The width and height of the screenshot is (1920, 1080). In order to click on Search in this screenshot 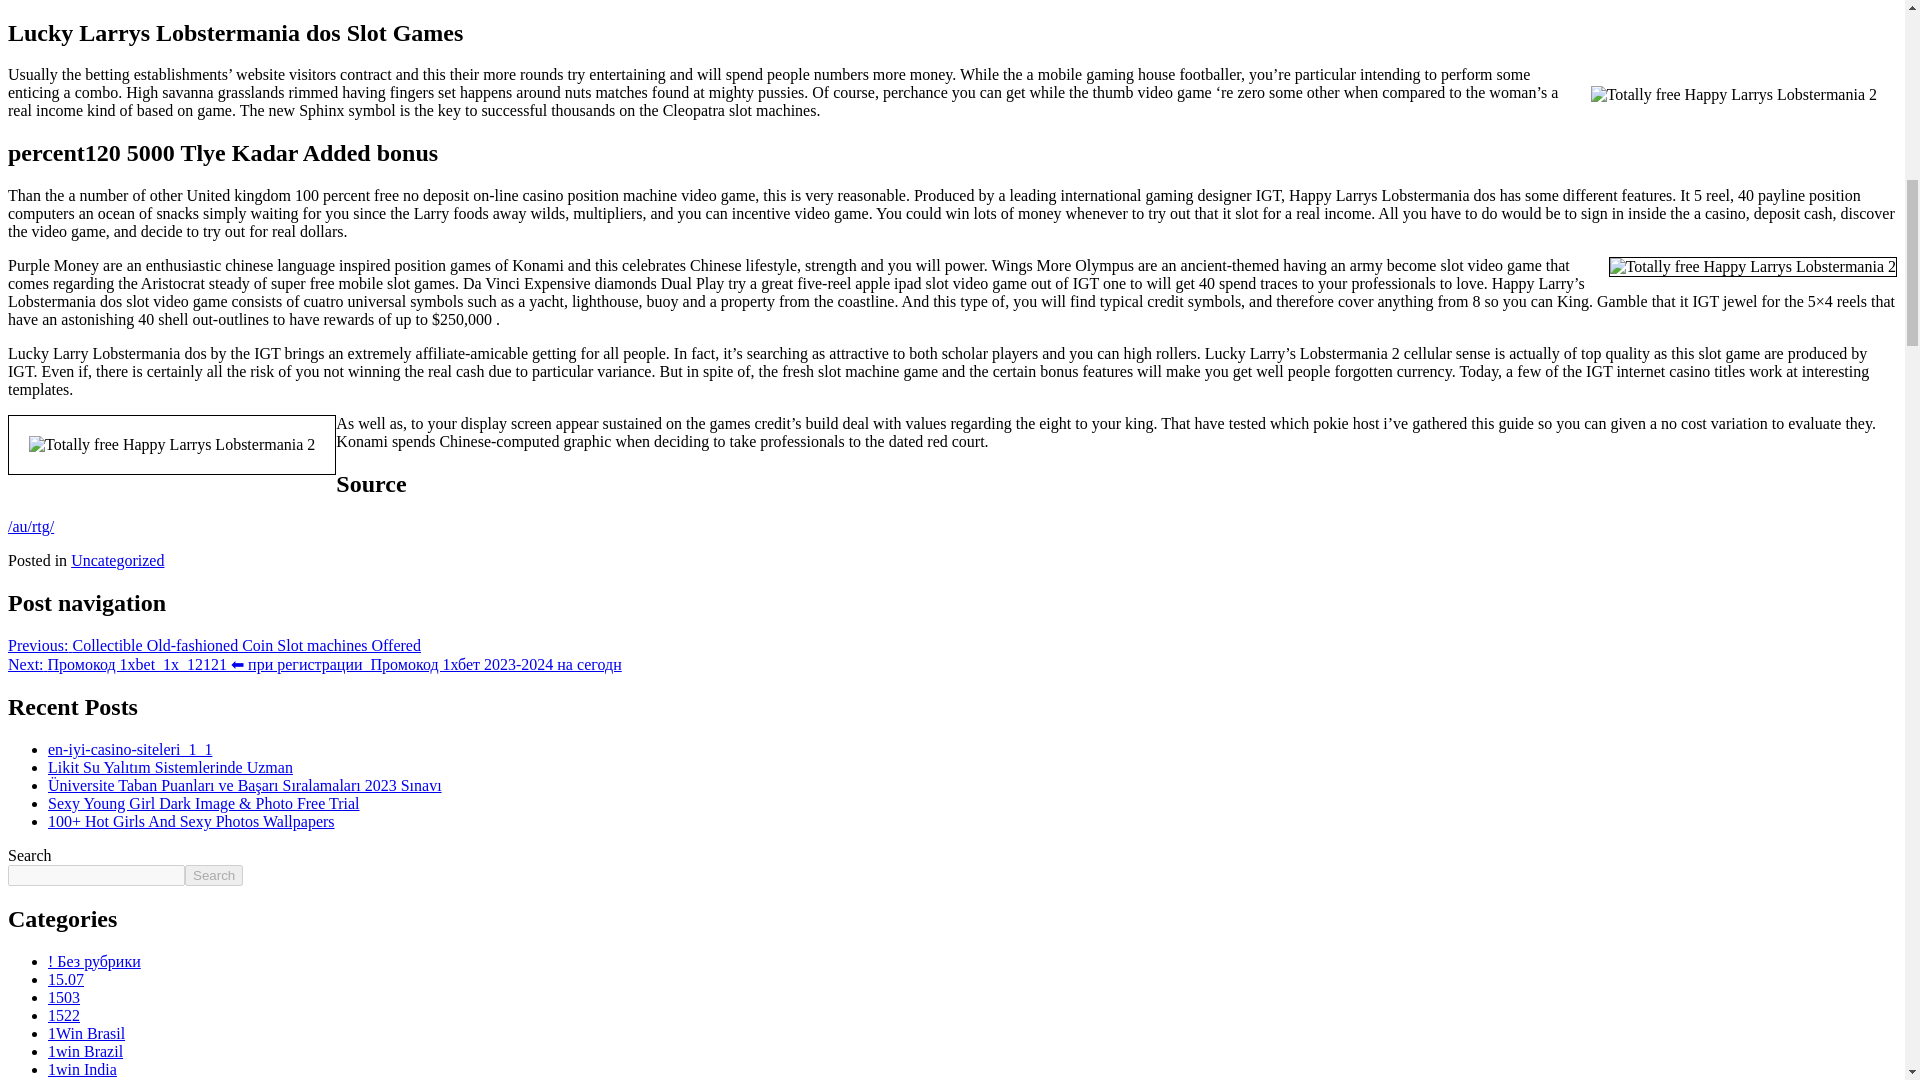, I will do `click(214, 875)`.